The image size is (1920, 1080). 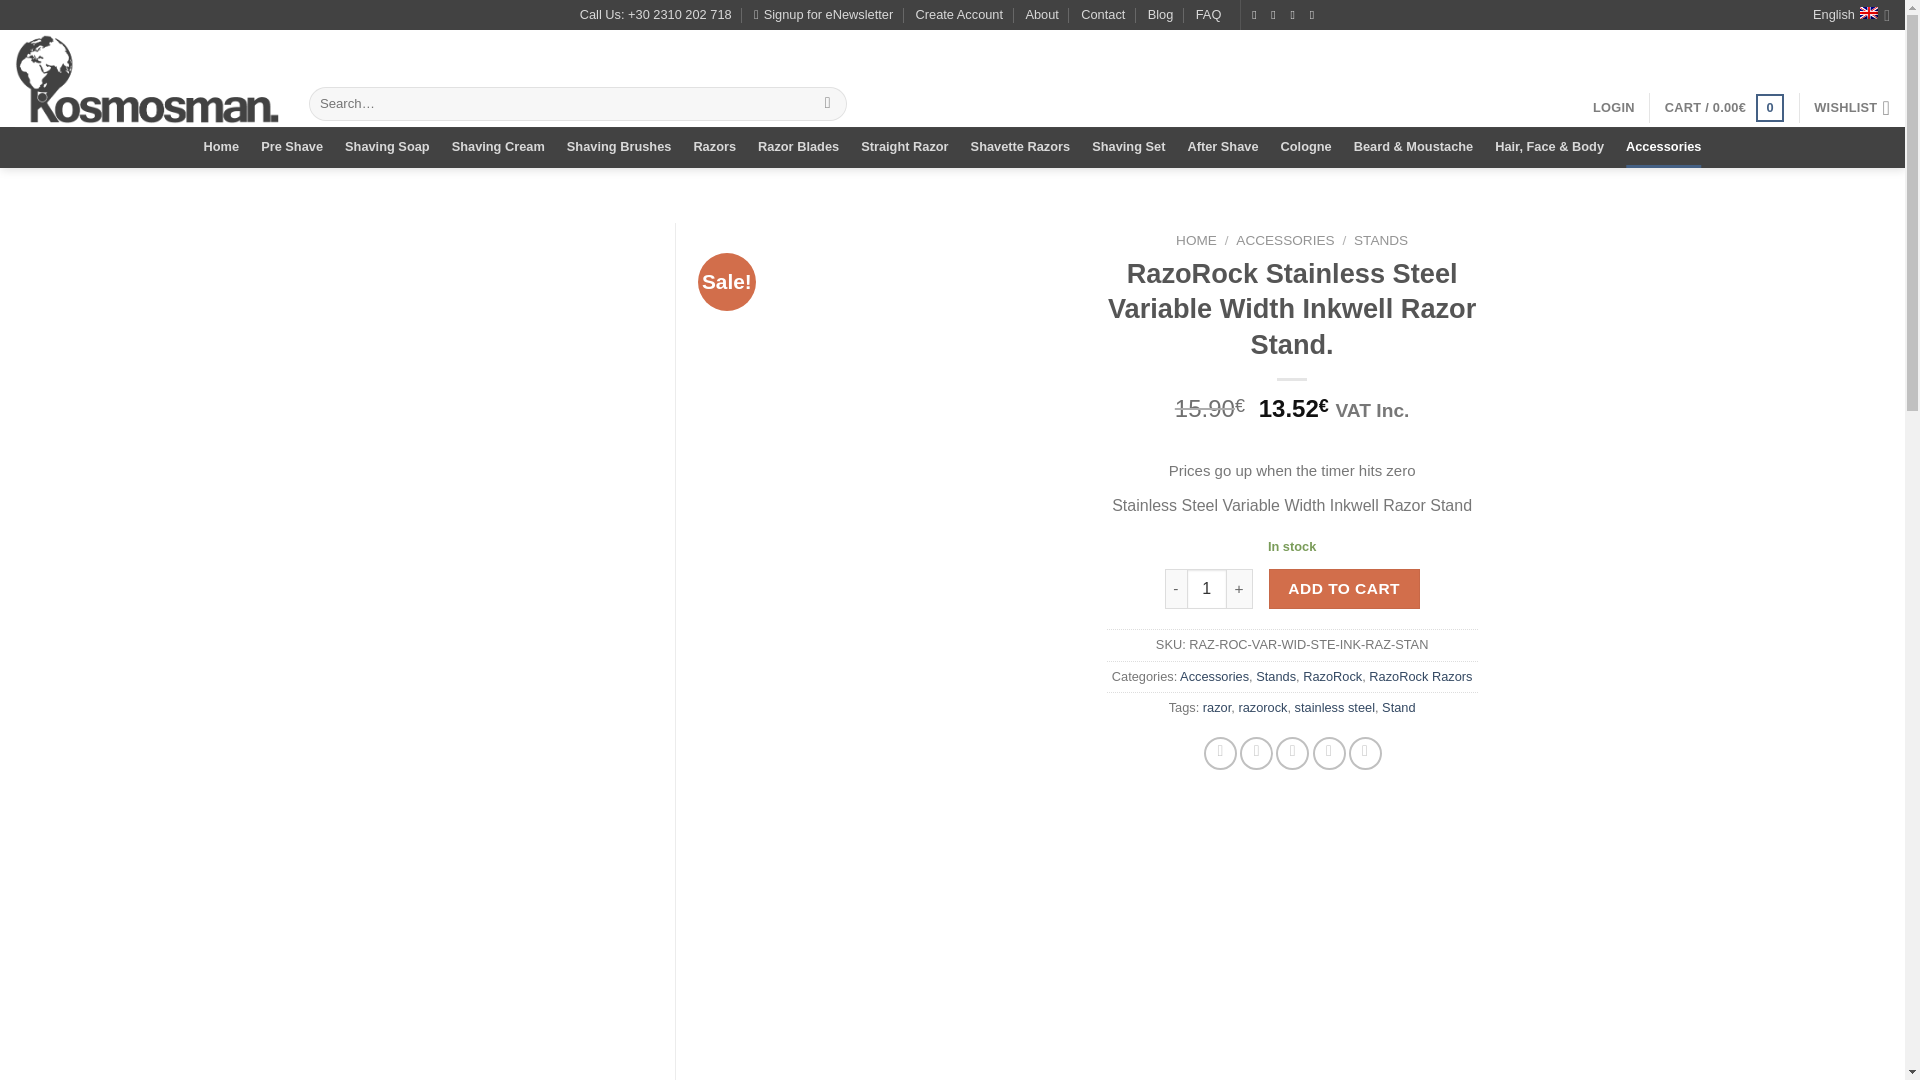 What do you see at coordinates (1021, 147) in the screenshot?
I see `Shavette Razors` at bounding box center [1021, 147].